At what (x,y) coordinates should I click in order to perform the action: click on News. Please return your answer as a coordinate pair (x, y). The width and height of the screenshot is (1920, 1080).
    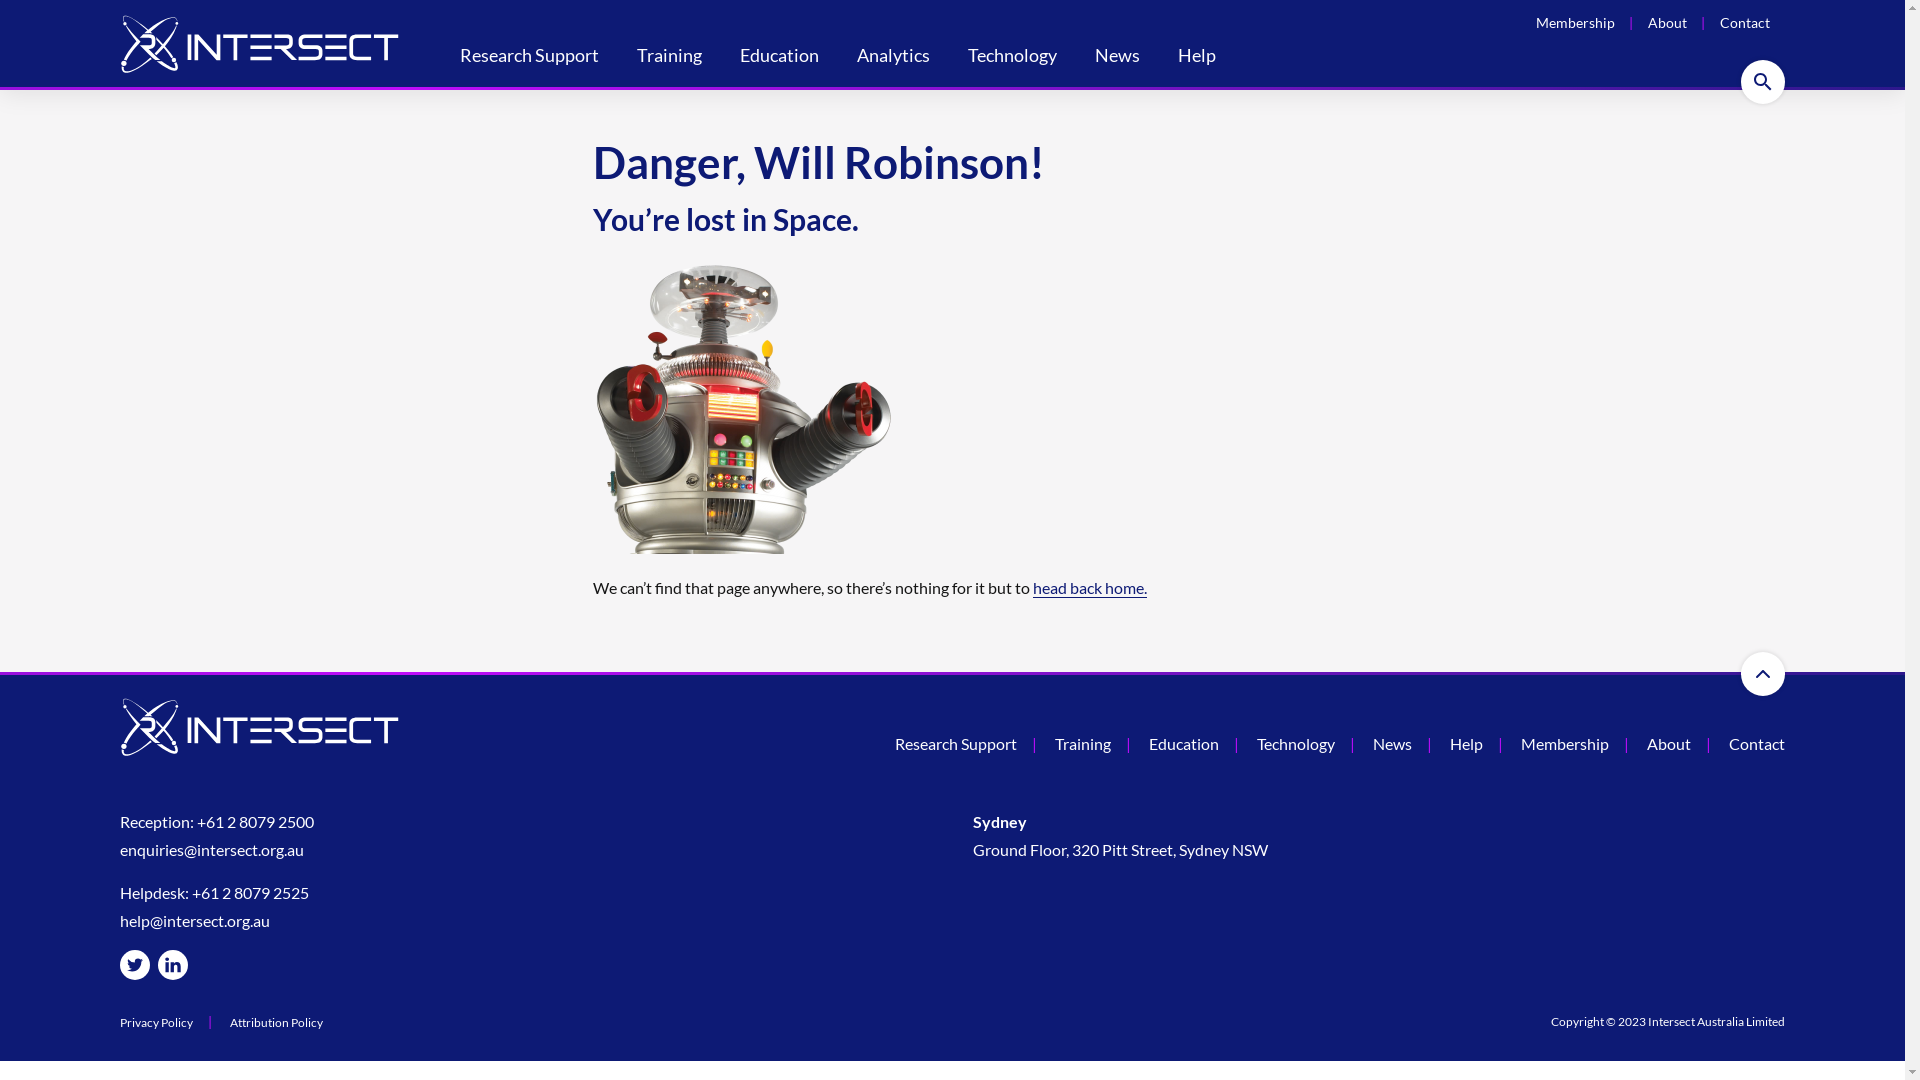
    Looking at the image, I should click on (1118, 58).